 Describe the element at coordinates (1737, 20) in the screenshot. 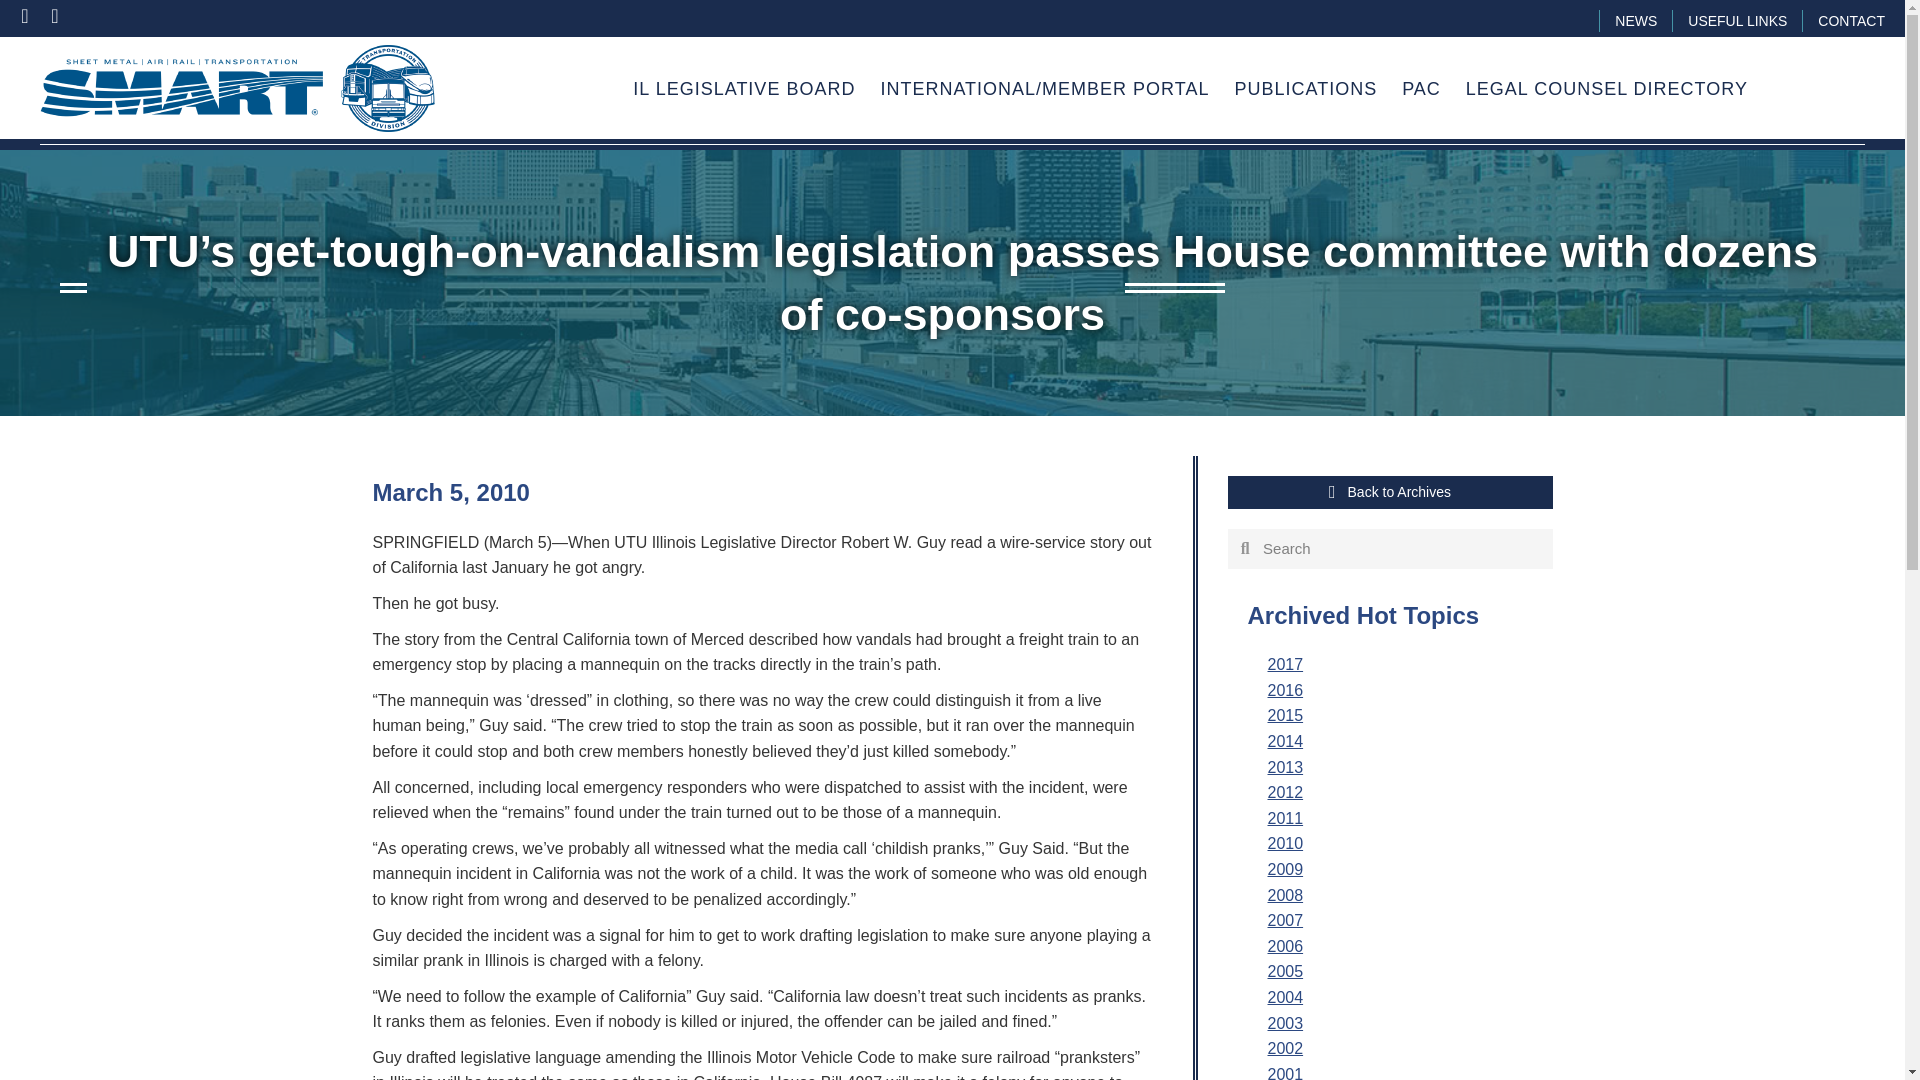

I see `USEFUL LINKS` at that location.